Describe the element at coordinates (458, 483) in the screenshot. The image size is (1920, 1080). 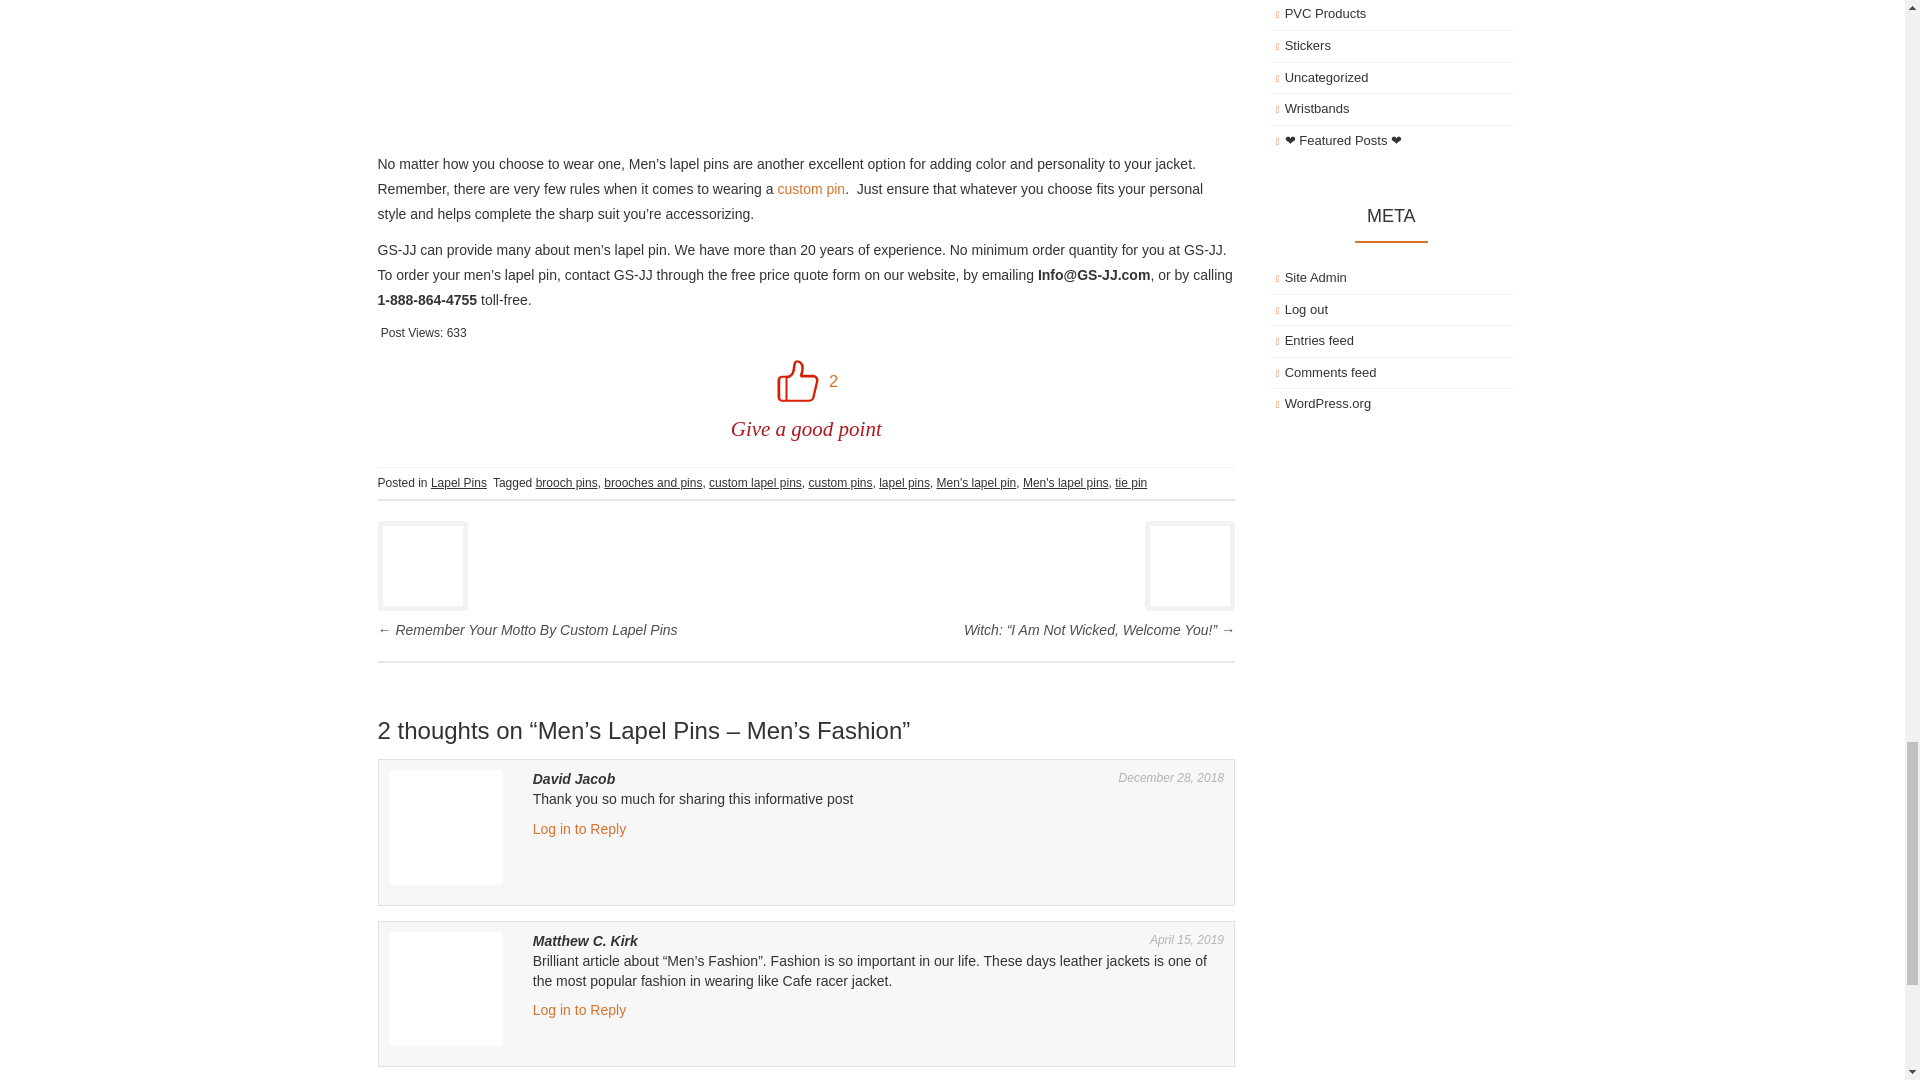
I see `Lapel Pins` at that location.